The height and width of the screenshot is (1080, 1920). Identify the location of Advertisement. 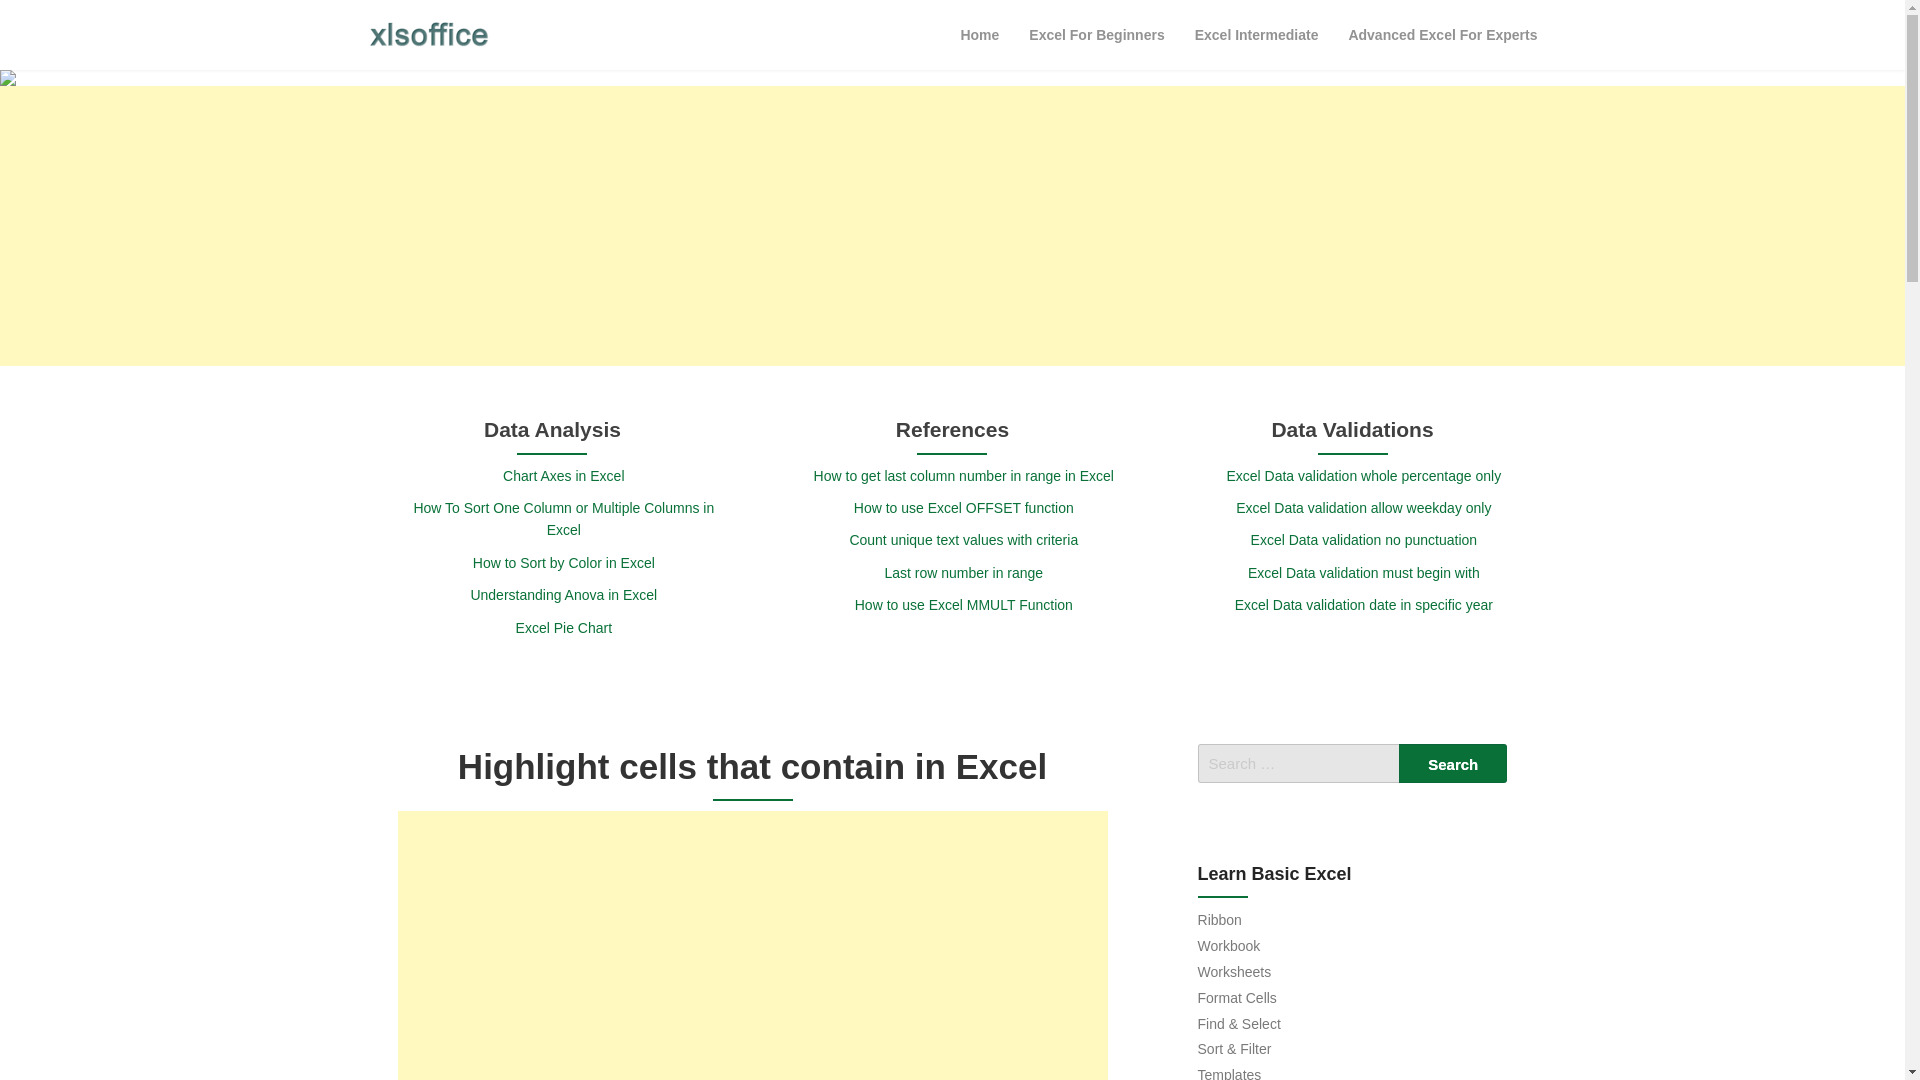
(752, 945).